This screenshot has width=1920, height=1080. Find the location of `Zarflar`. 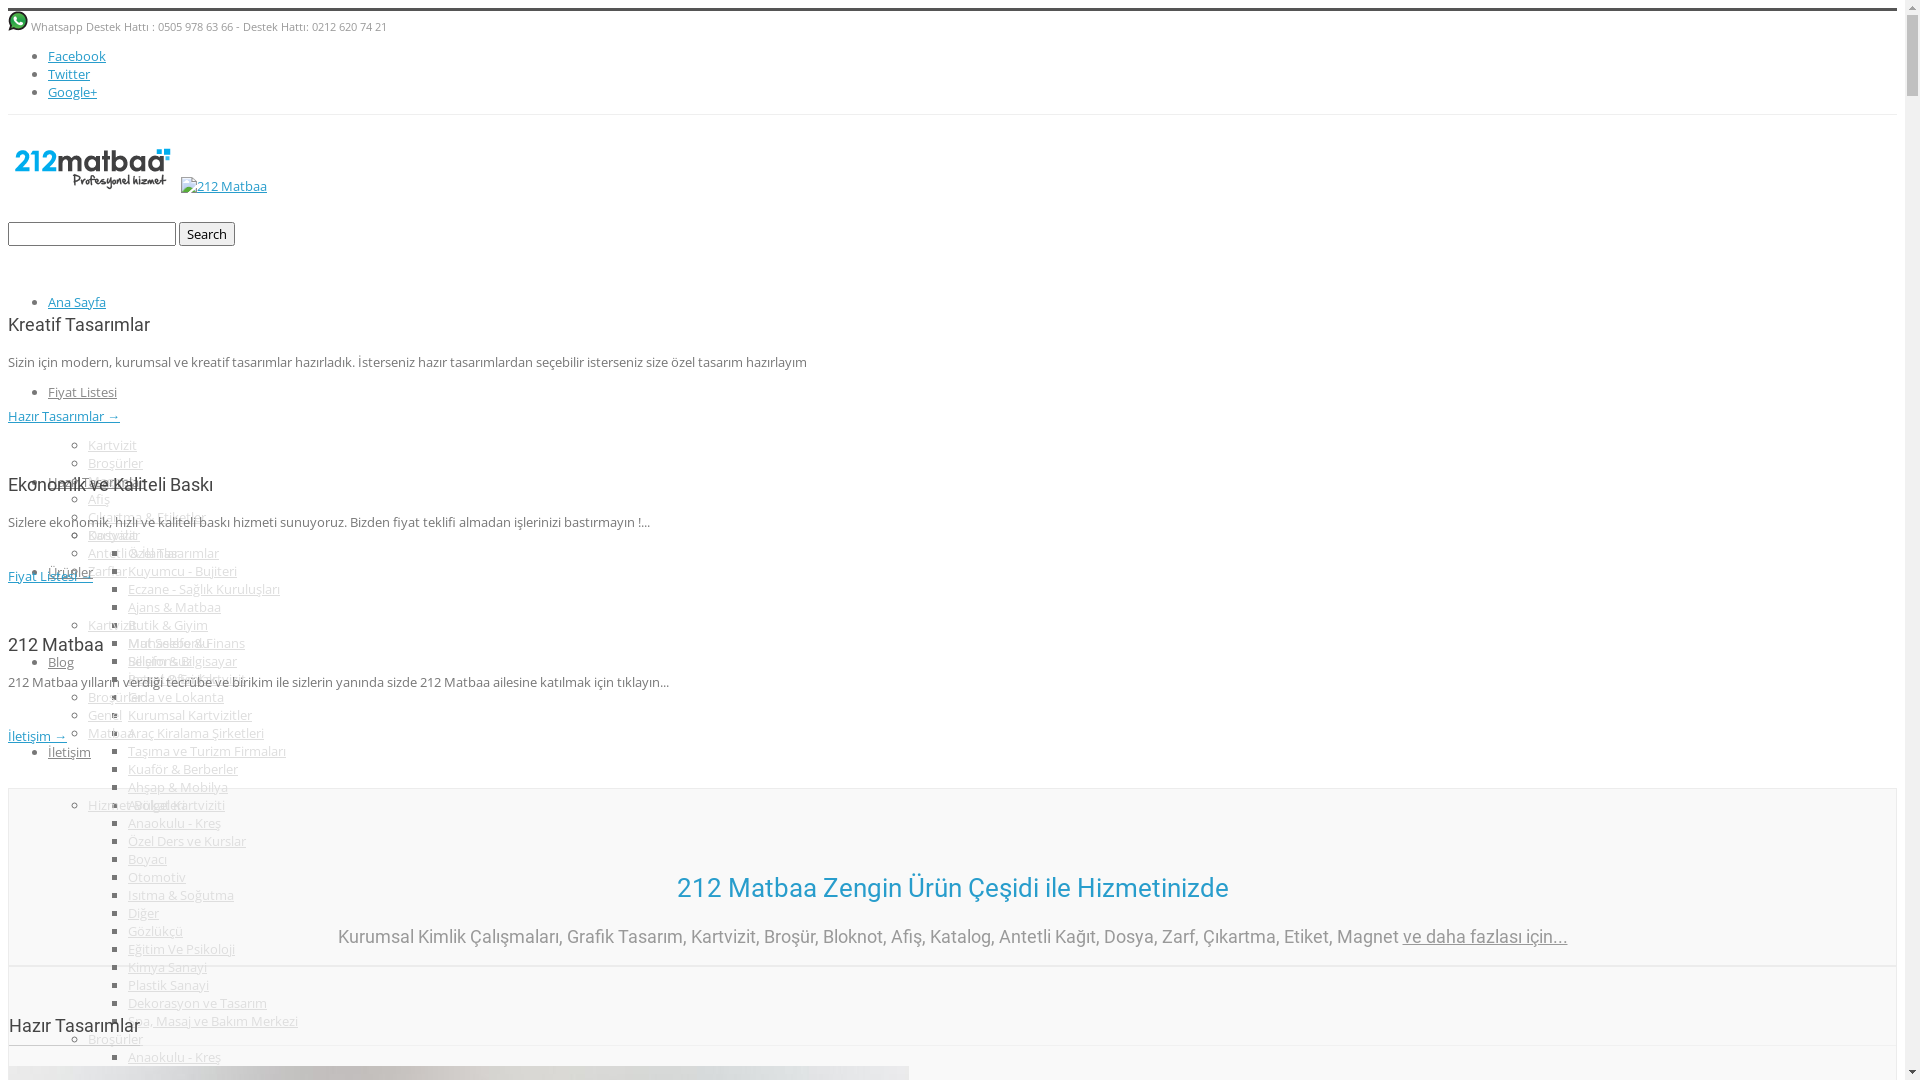

Zarflar is located at coordinates (108, 571).